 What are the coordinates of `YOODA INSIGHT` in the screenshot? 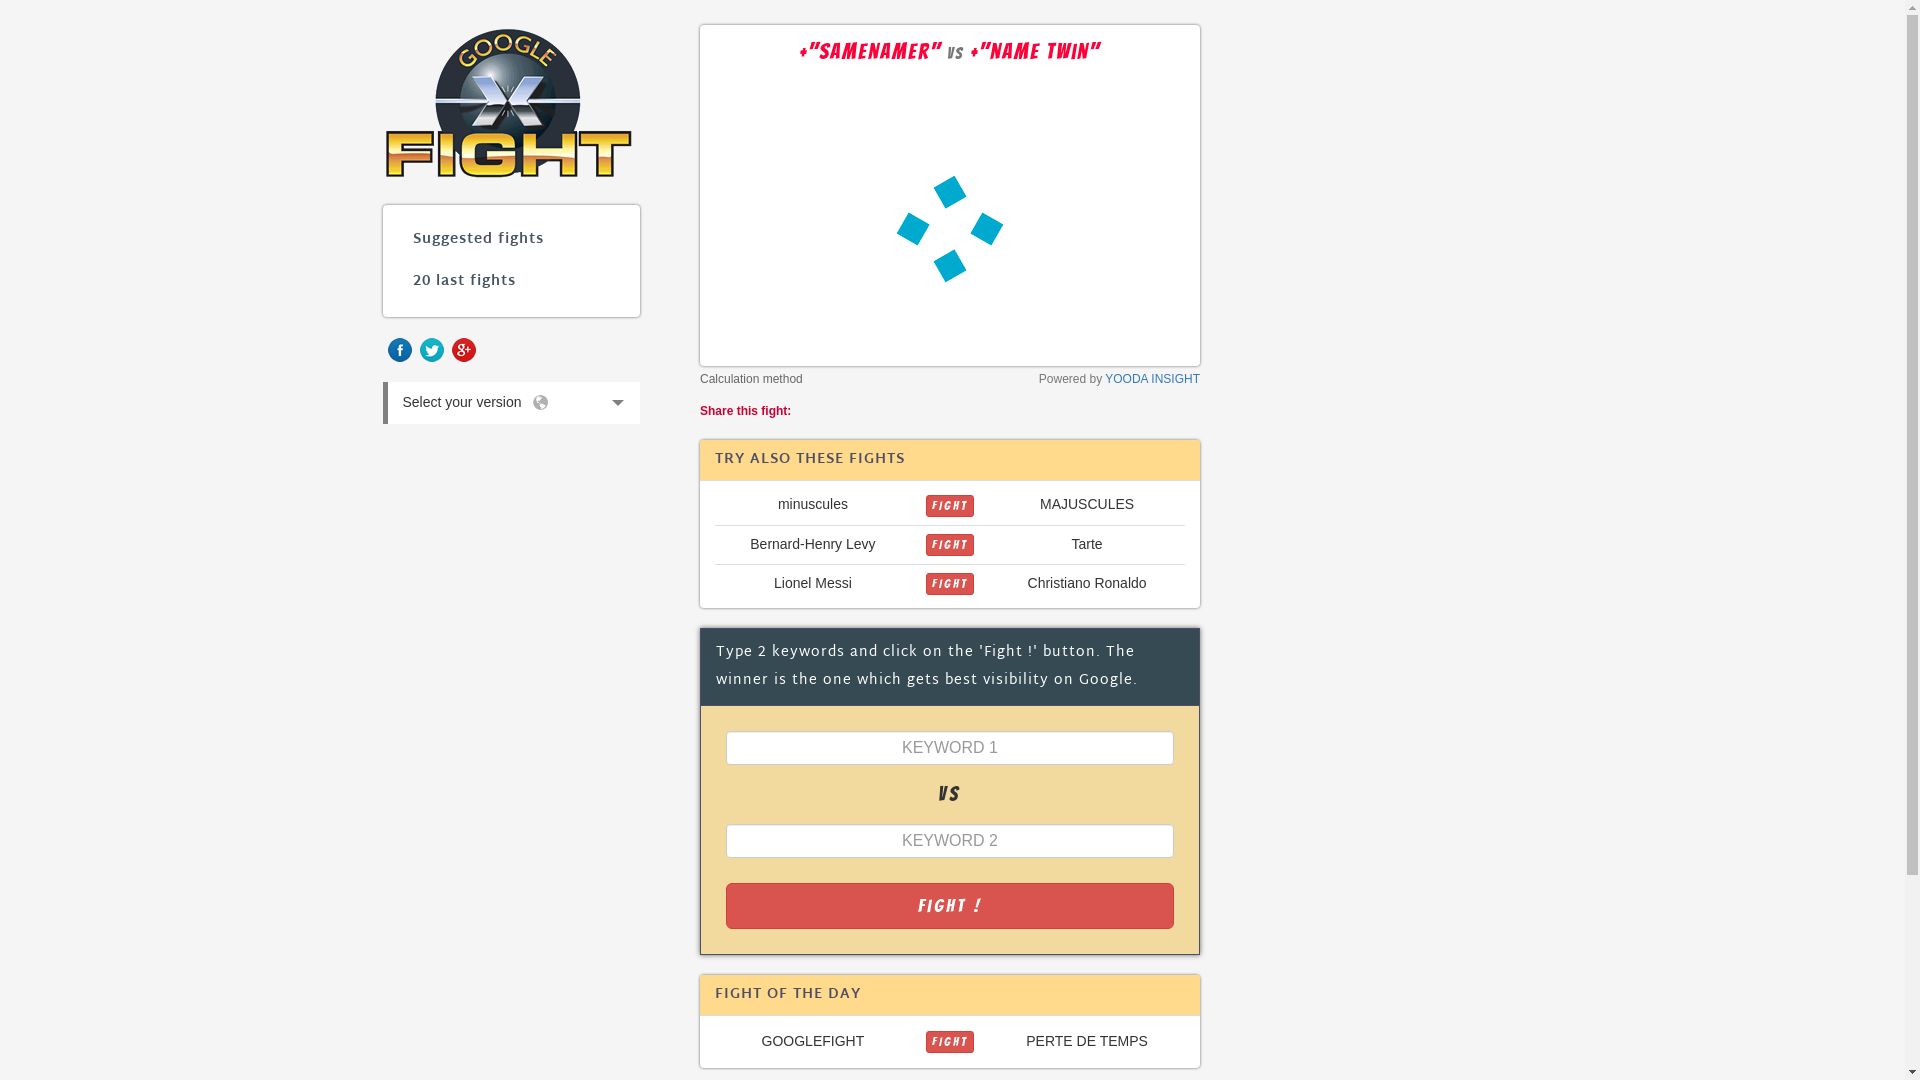 It's located at (1152, 379).